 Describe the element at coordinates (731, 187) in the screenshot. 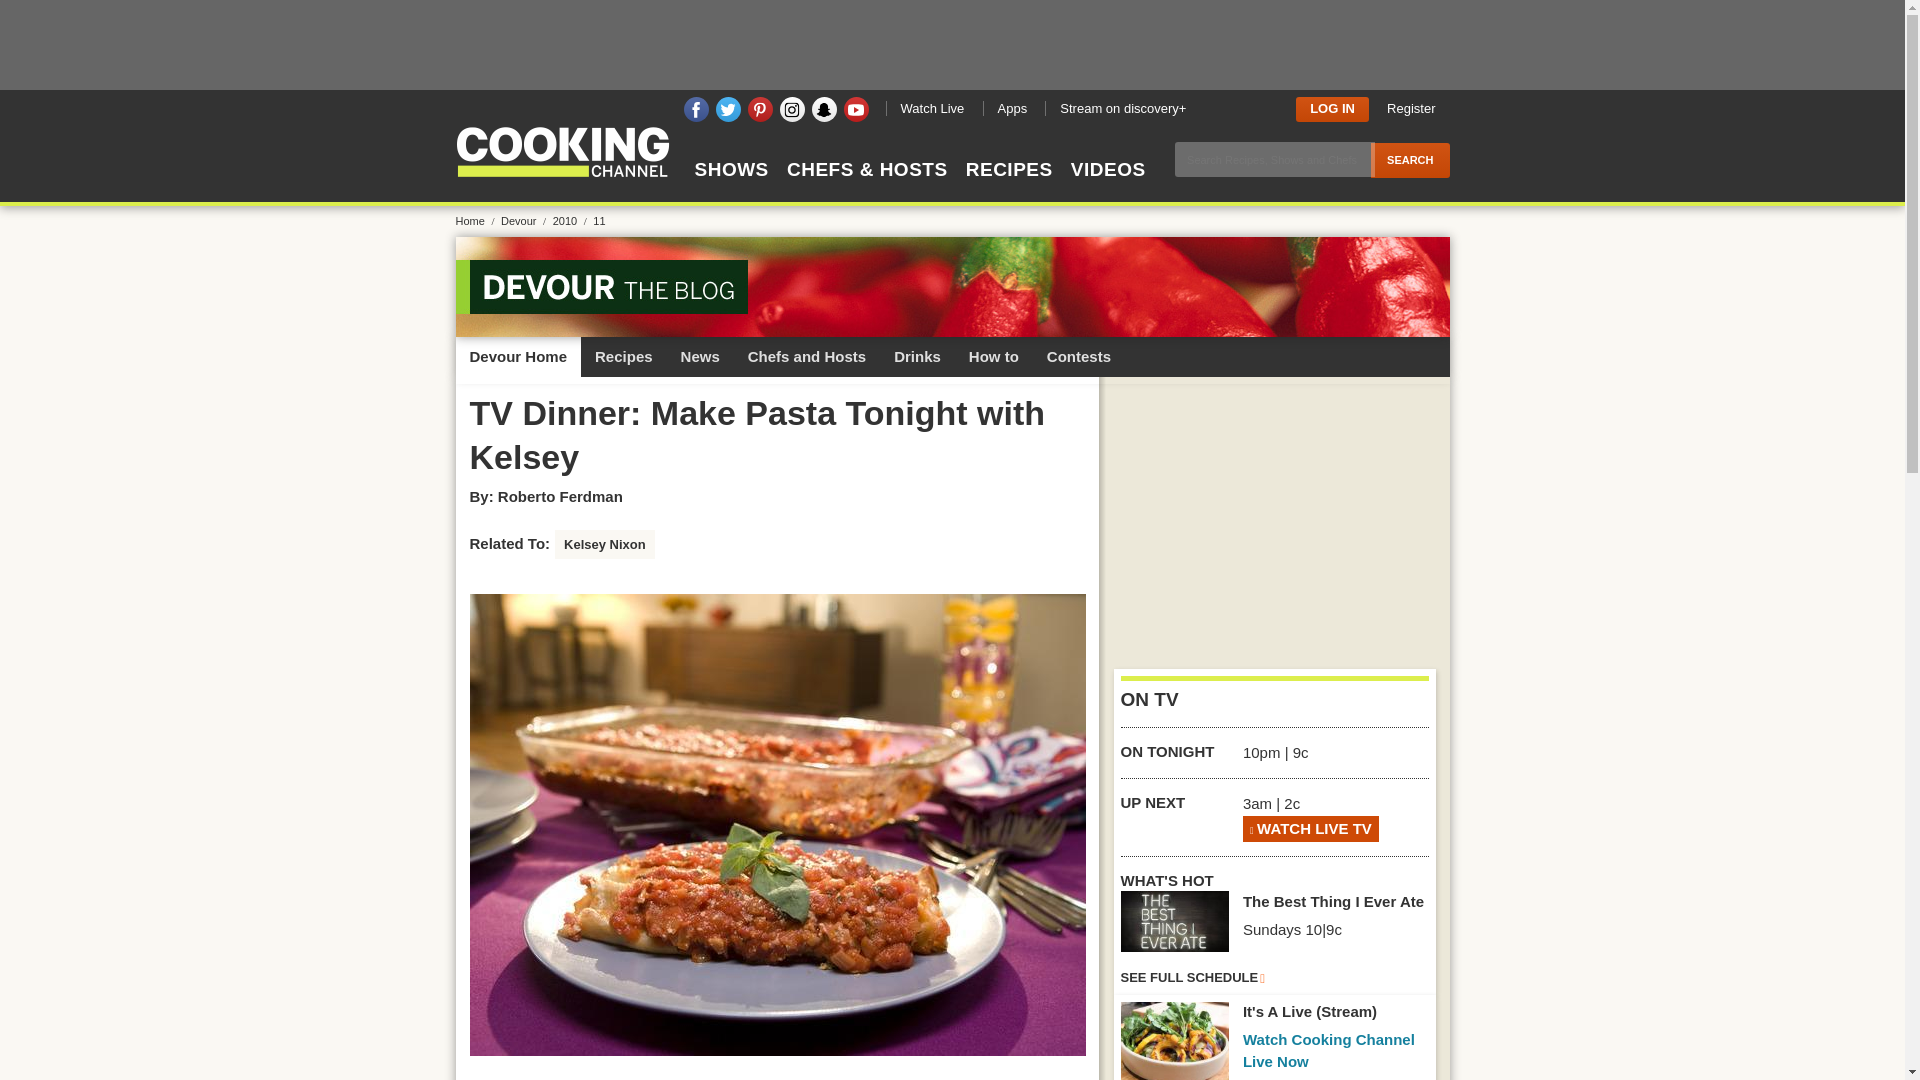

I see `SHOWS` at that location.